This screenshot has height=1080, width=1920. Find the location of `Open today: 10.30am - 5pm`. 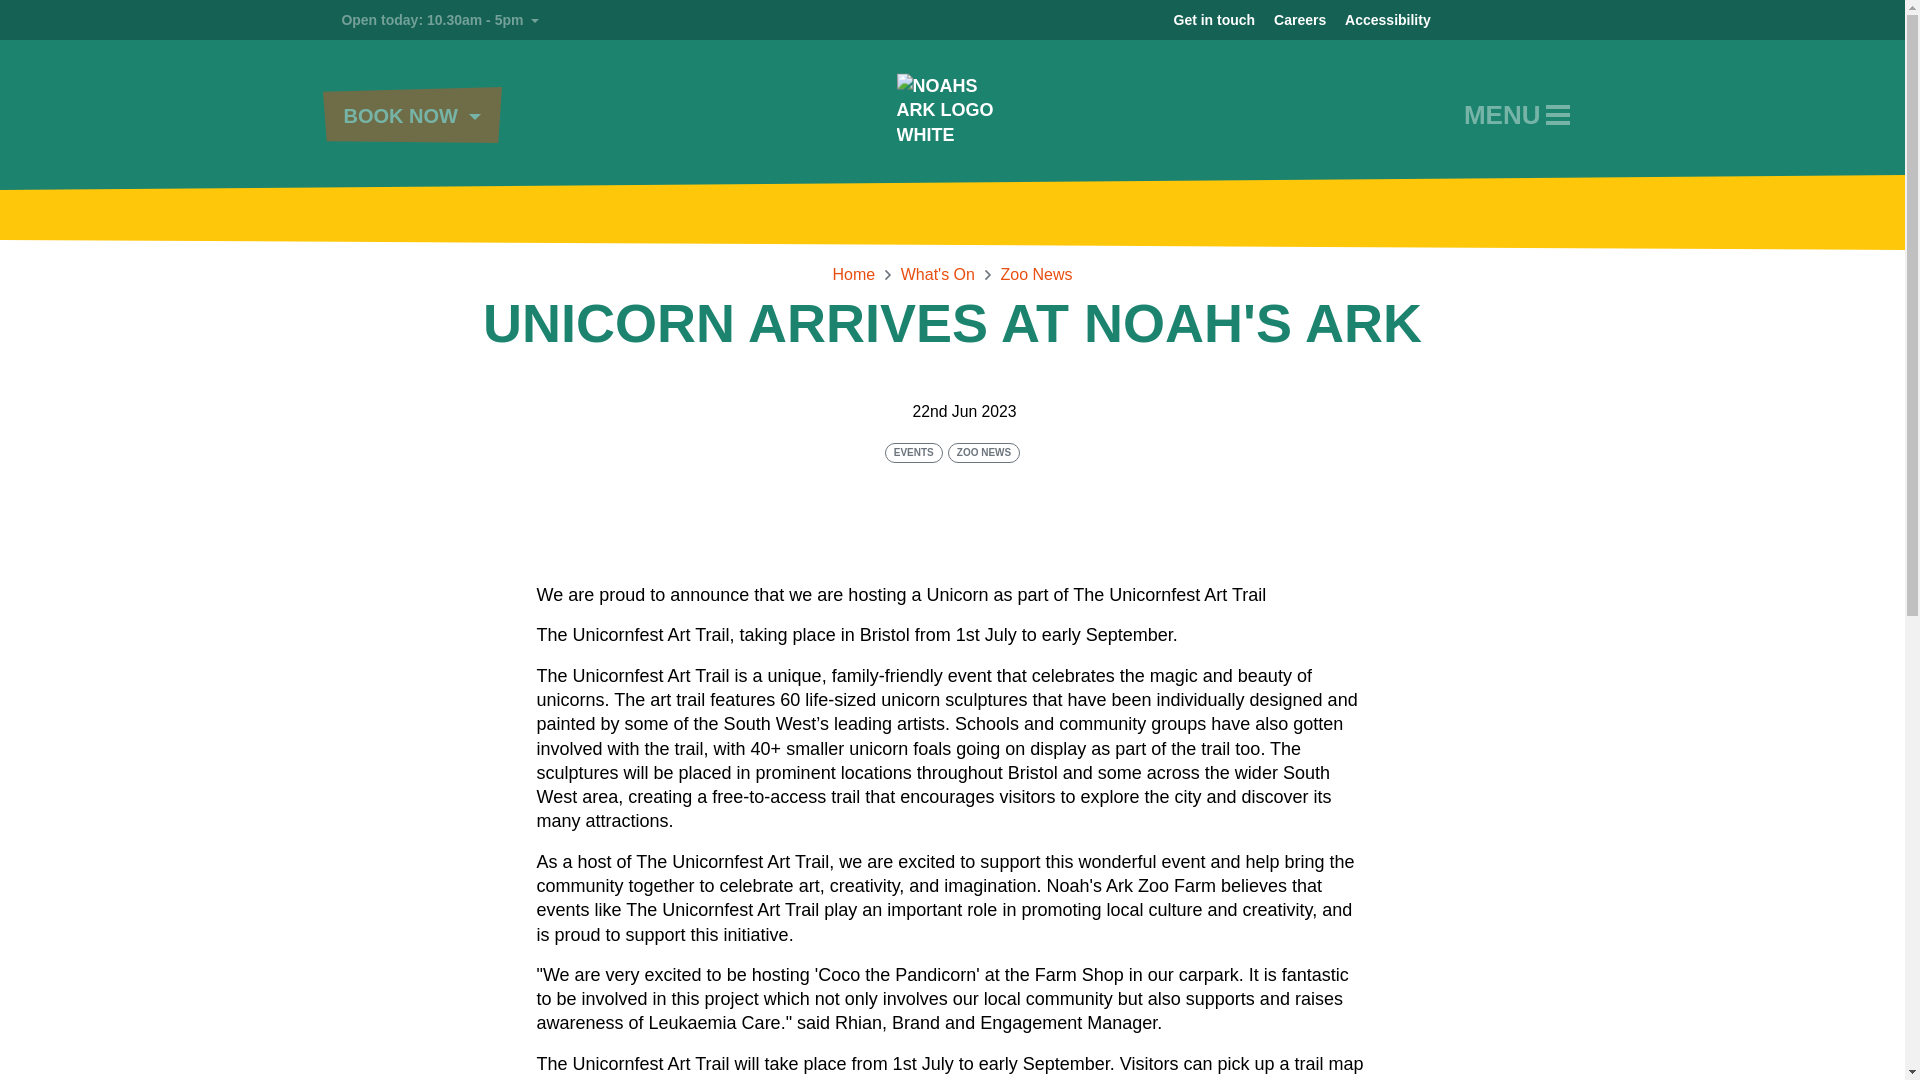

Open today: 10.30am - 5pm is located at coordinates (430, 19).